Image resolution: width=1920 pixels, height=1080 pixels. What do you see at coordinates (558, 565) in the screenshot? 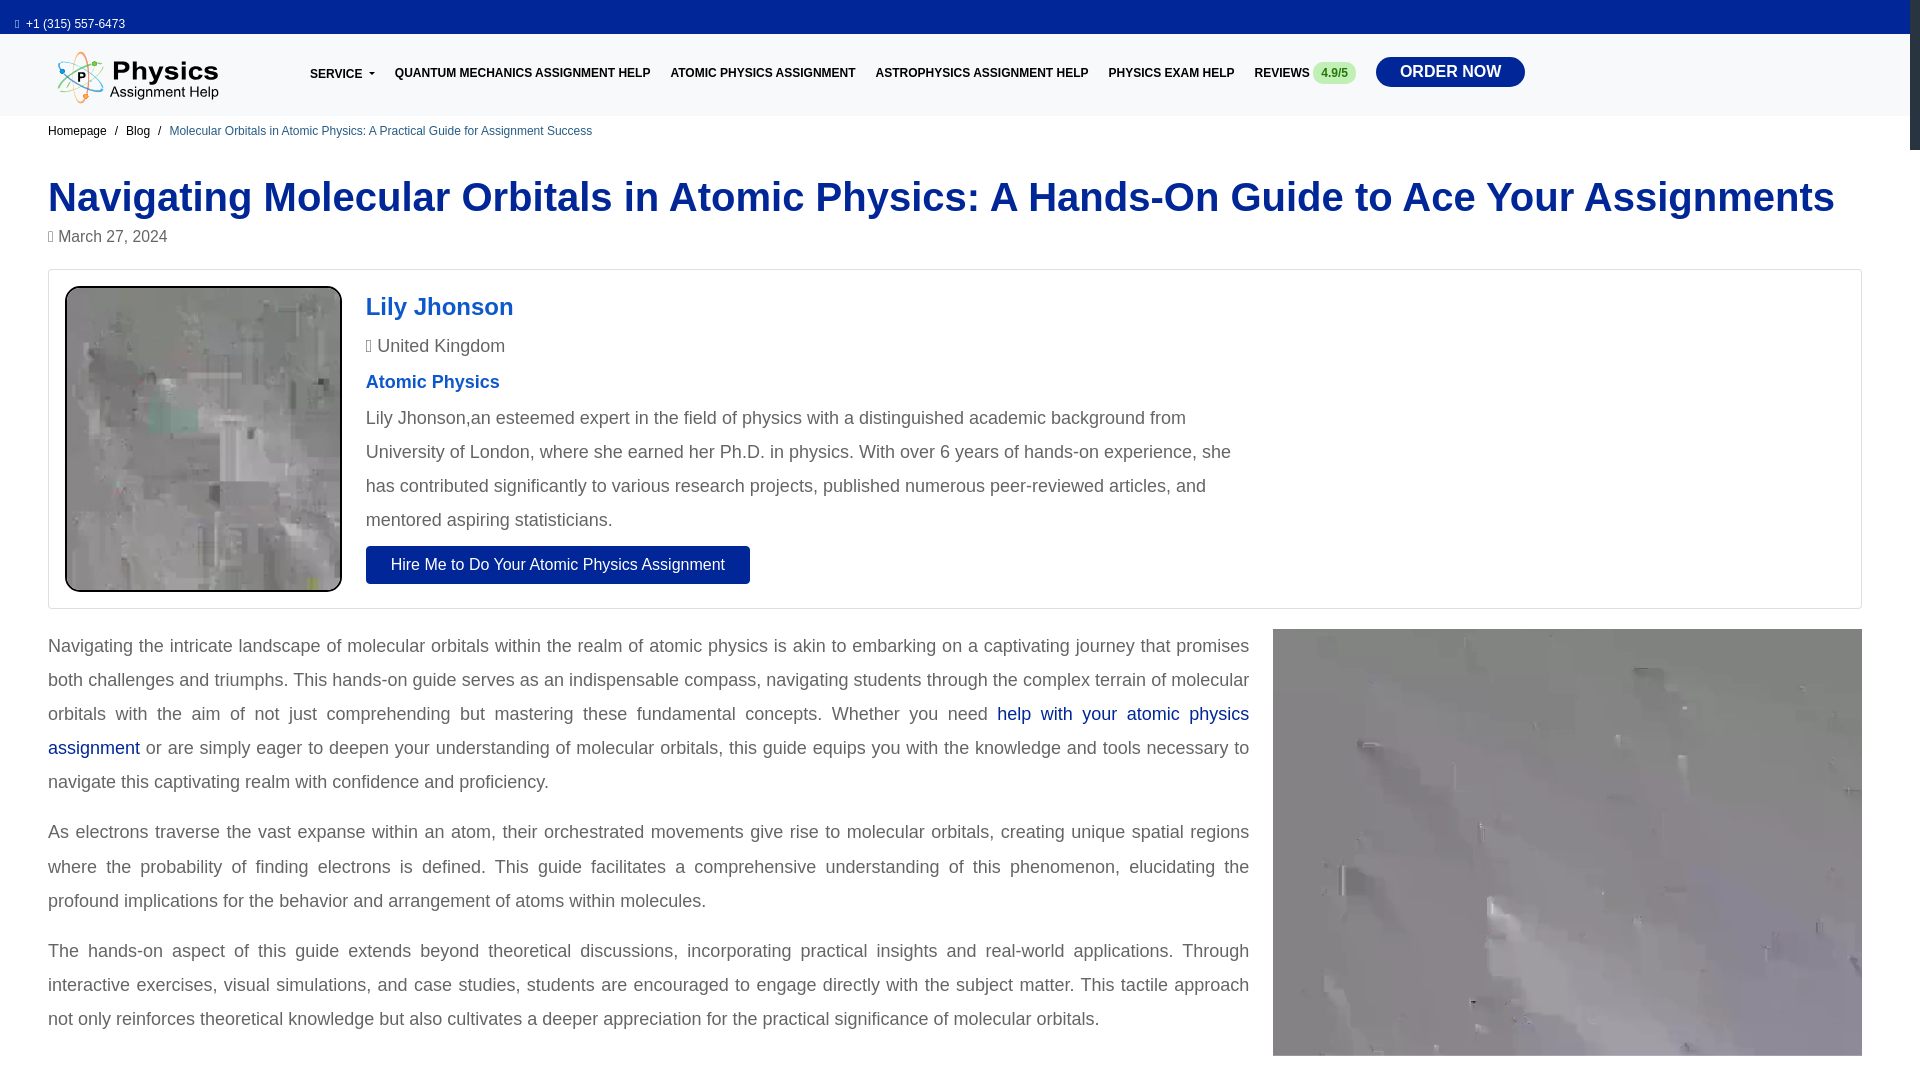
I see `Hire Me to Do Your Atomic Physics Assignment` at bounding box center [558, 565].